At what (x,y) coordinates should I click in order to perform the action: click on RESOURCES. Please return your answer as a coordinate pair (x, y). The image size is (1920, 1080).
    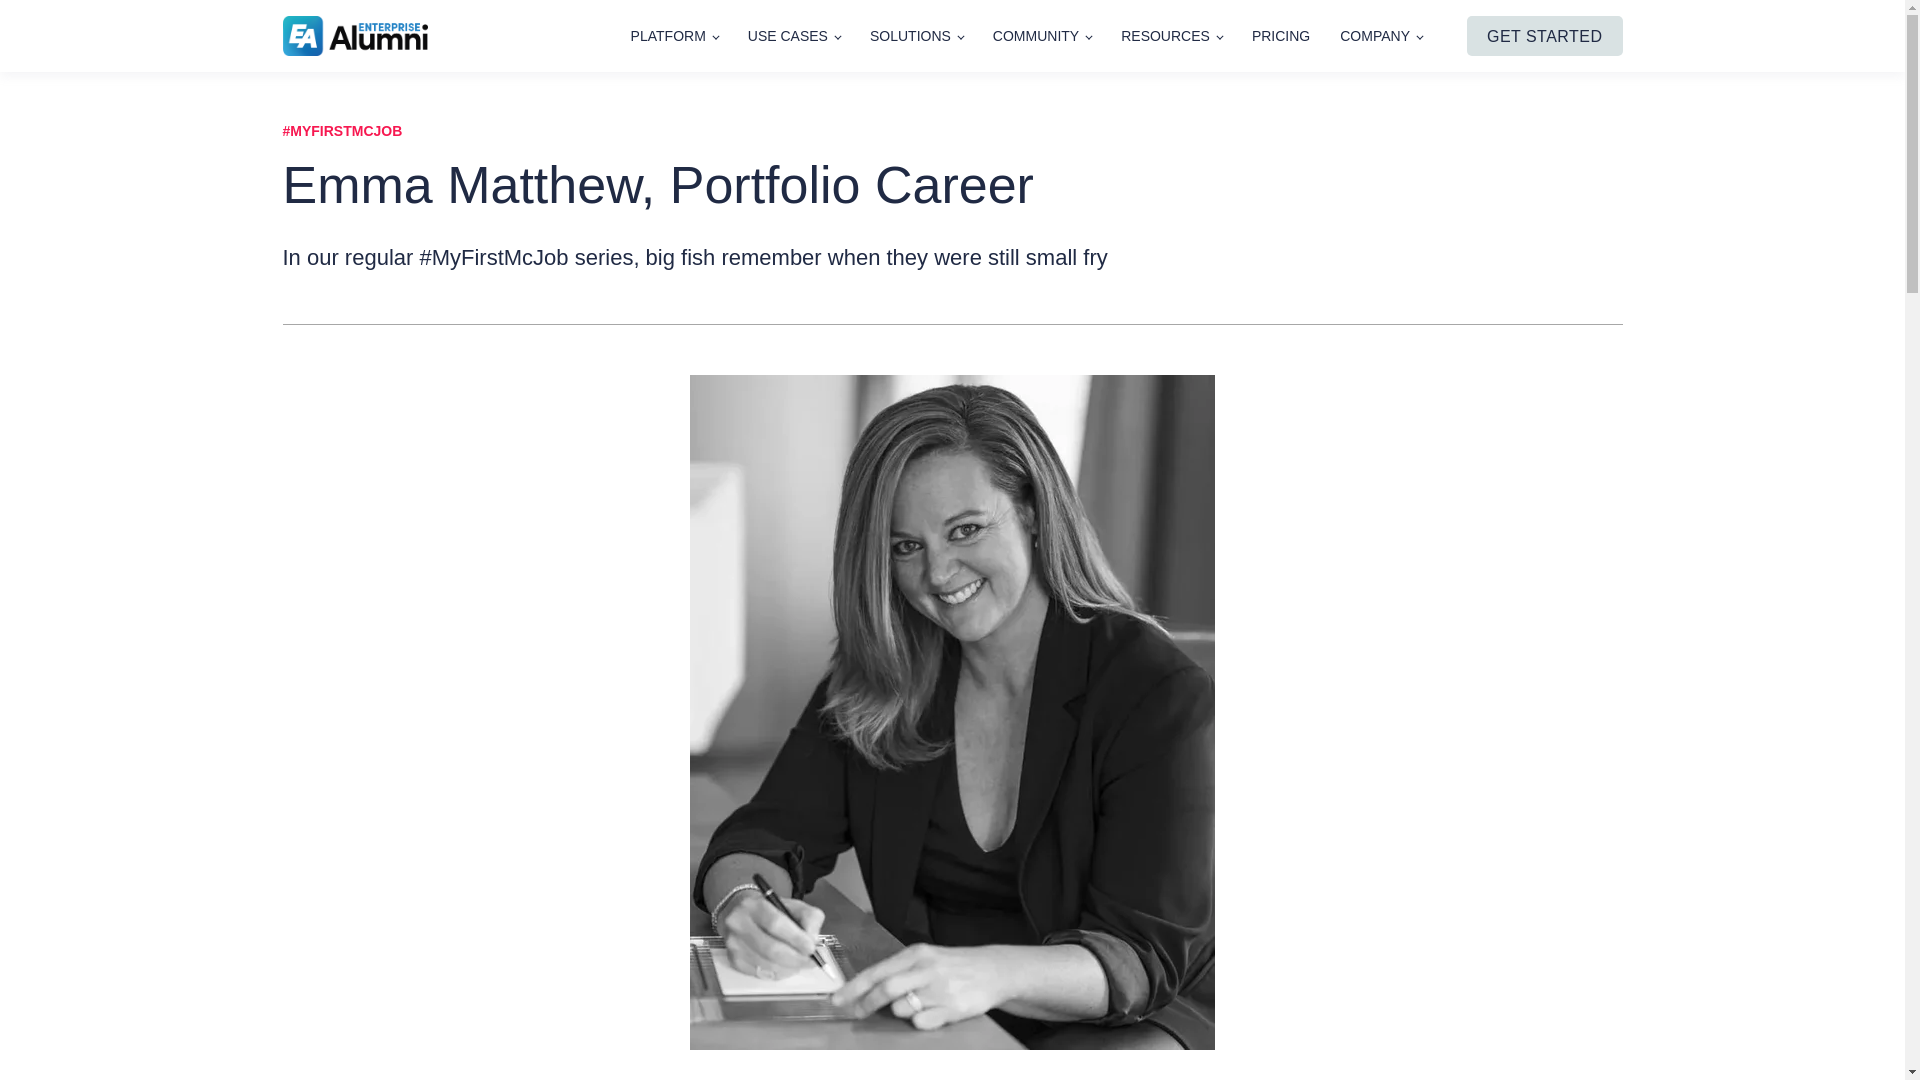
    Looking at the image, I should click on (1171, 36).